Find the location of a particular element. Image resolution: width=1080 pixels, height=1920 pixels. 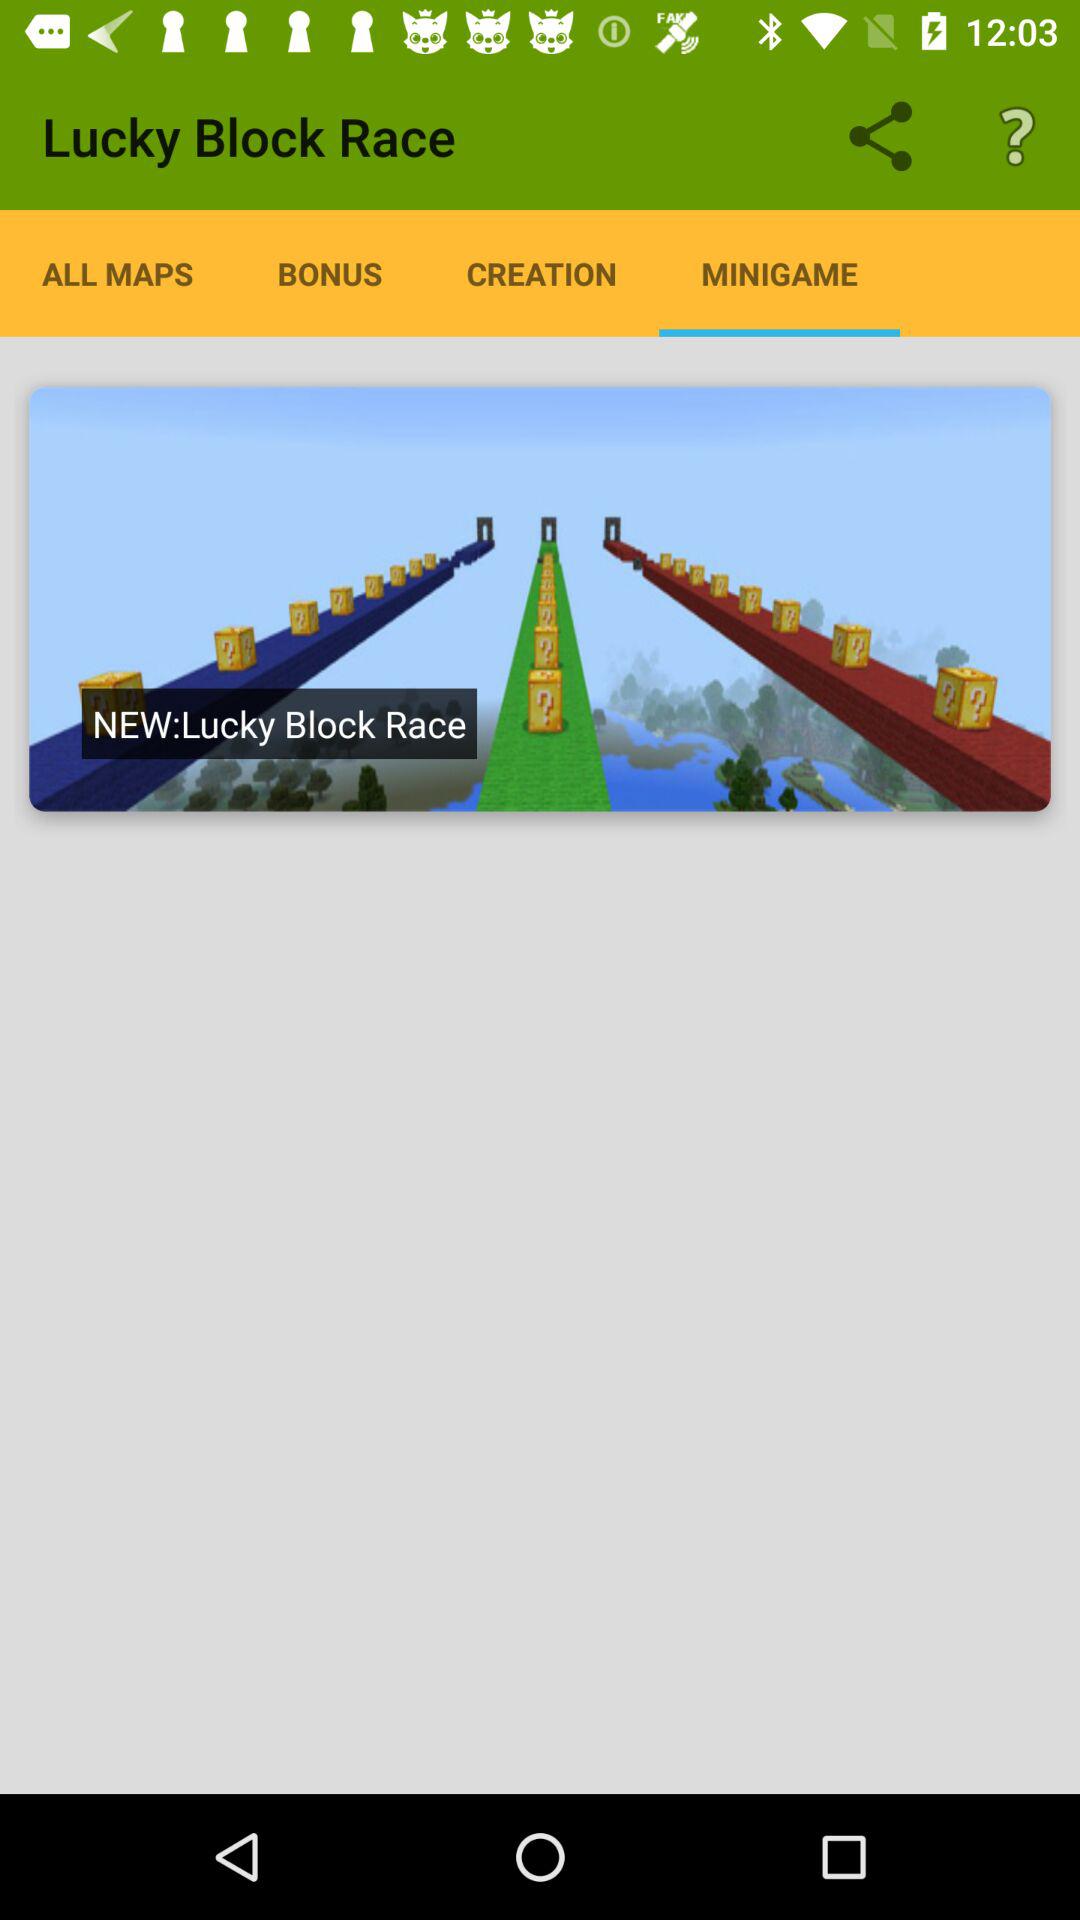

turn on item below the lucky block race is located at coordinates (542, 273).